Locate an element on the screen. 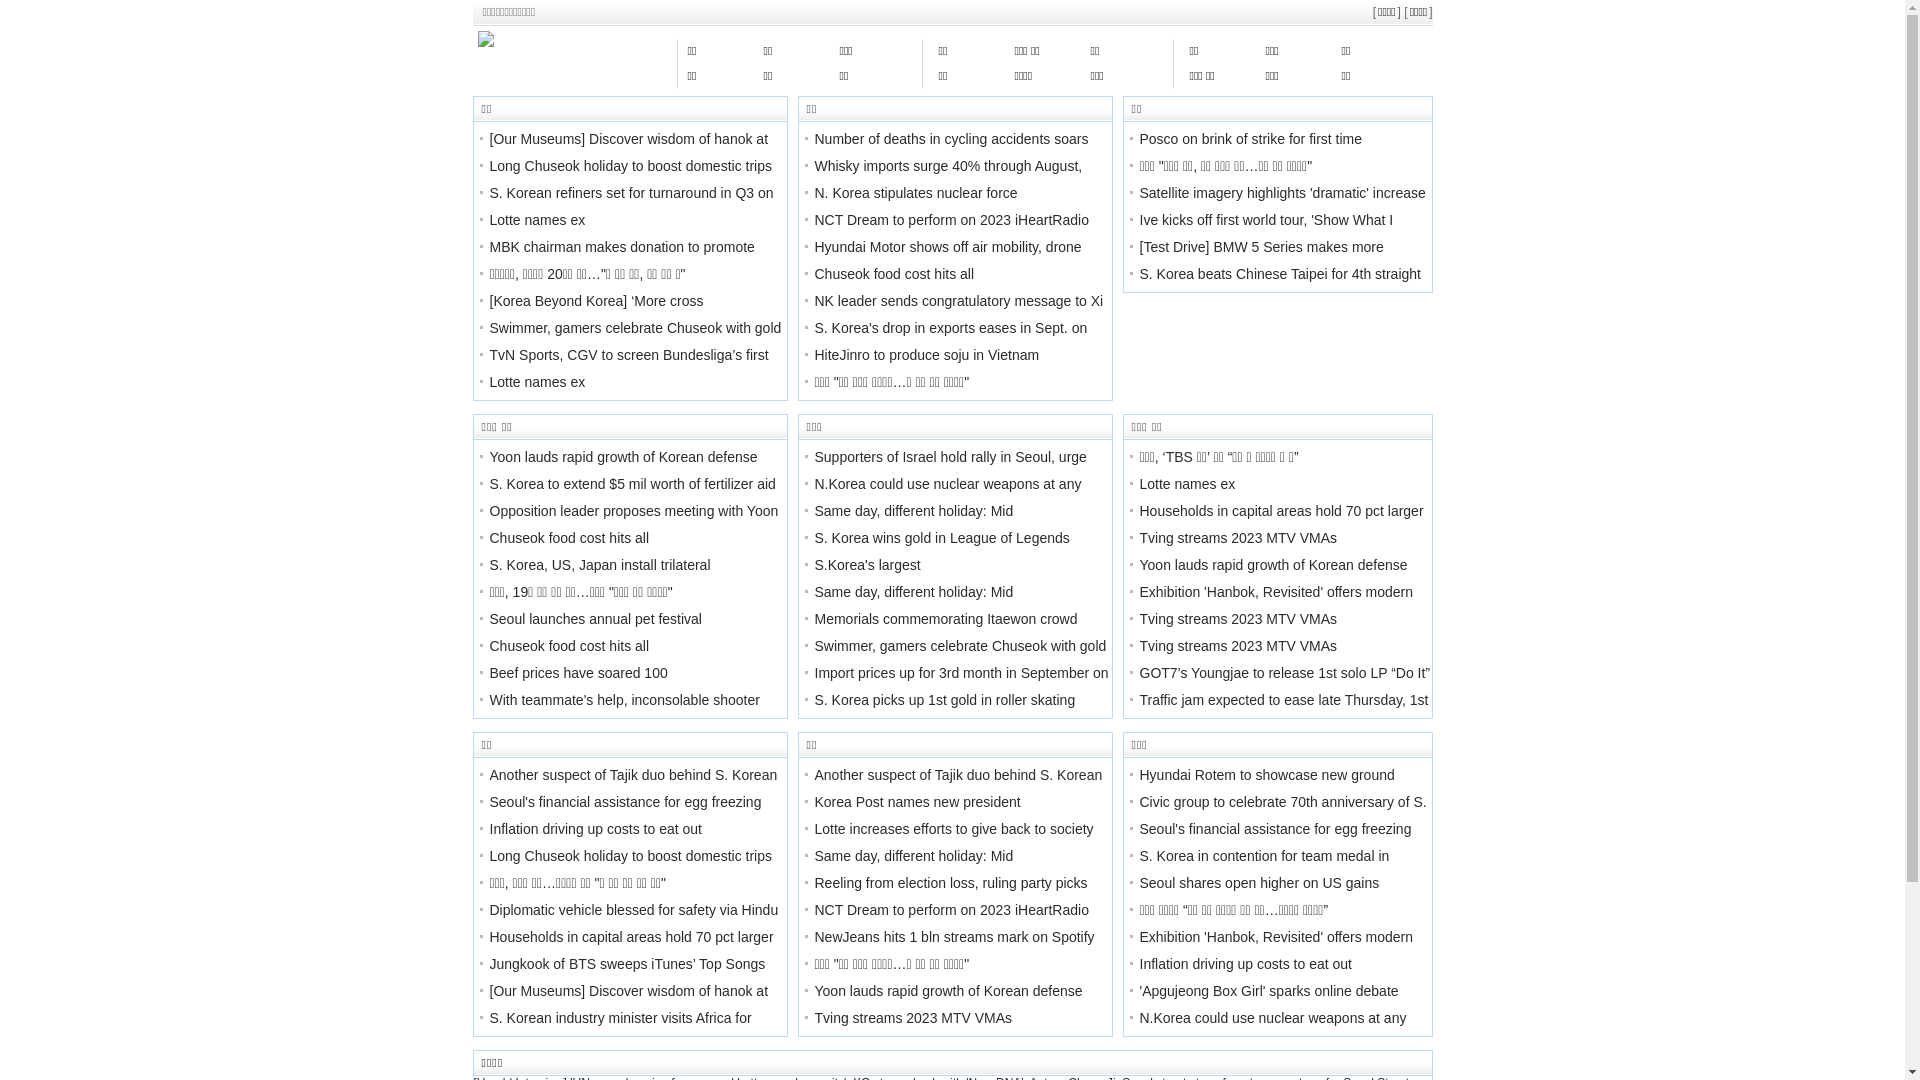  Civic group to celebrate 70th anniversary of S. Korea is located at coordinates (1284, 816).